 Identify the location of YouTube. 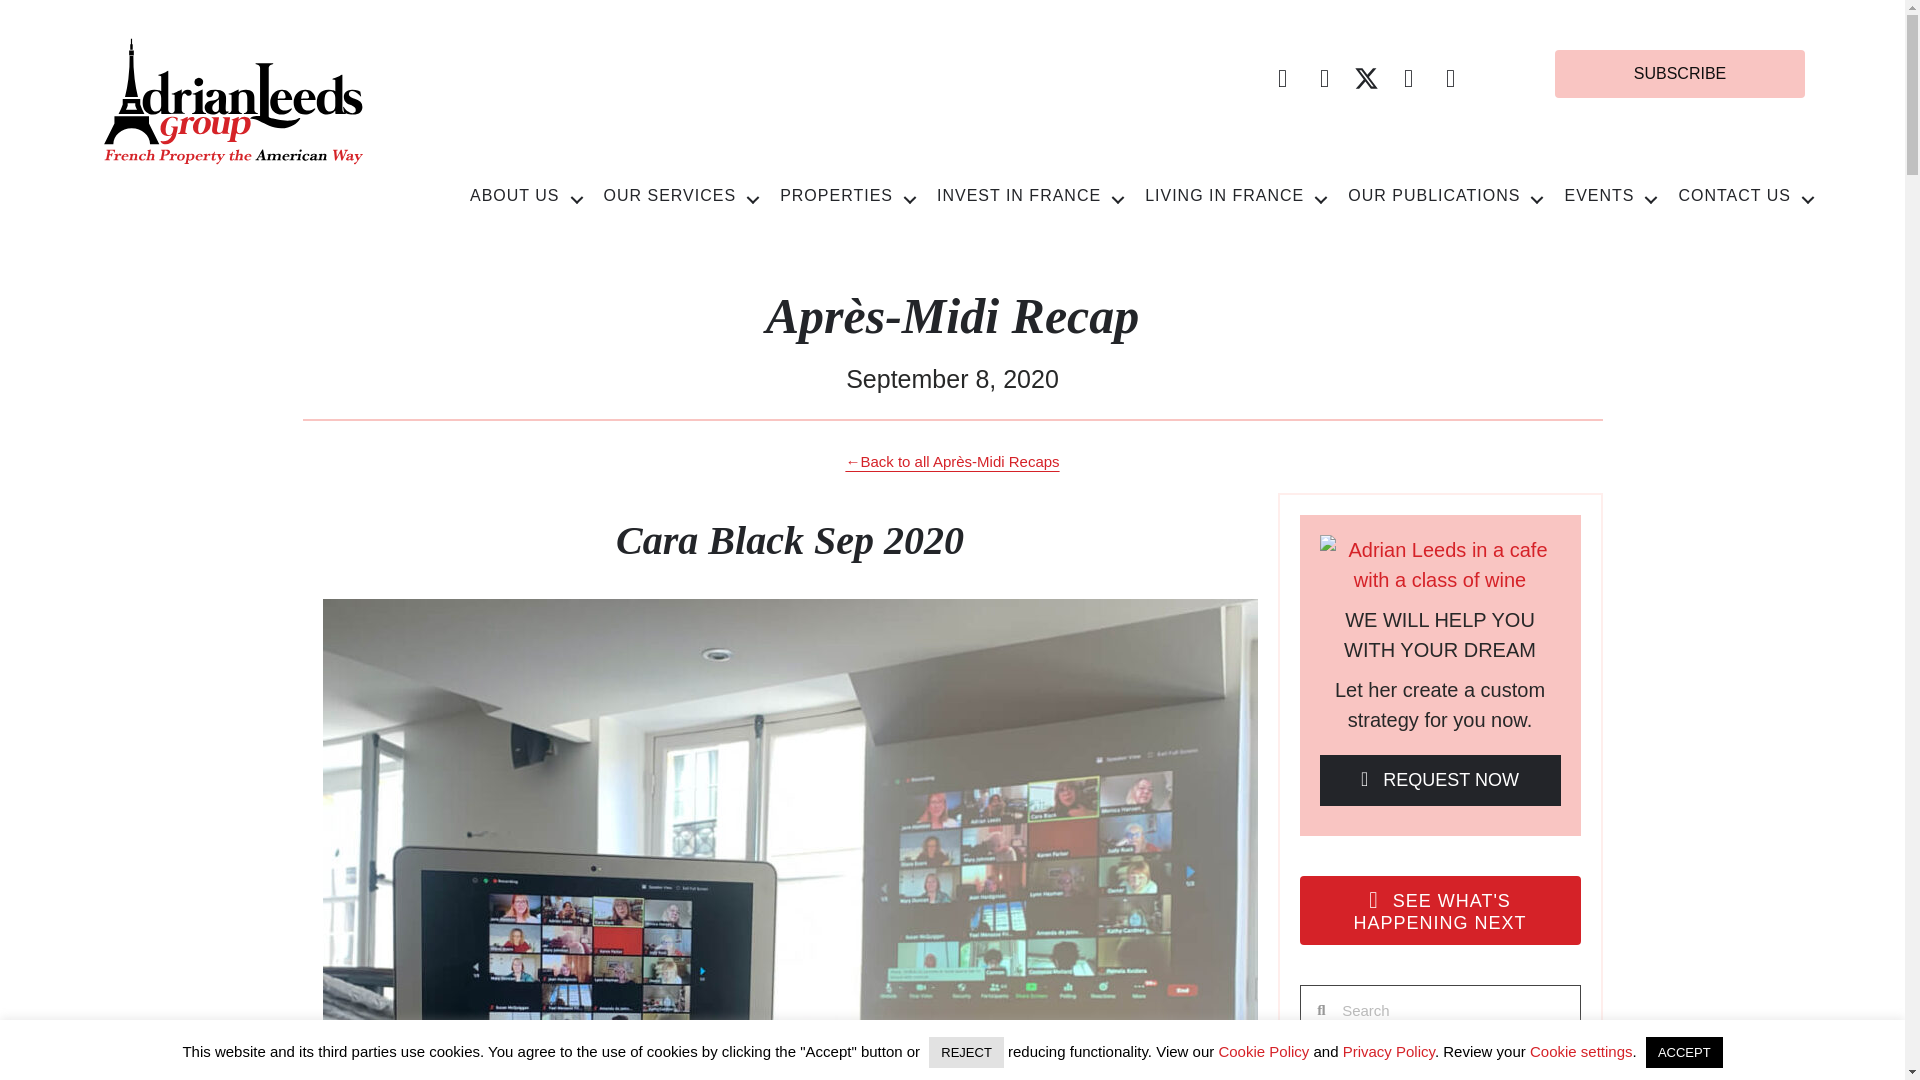
(1324, 78).